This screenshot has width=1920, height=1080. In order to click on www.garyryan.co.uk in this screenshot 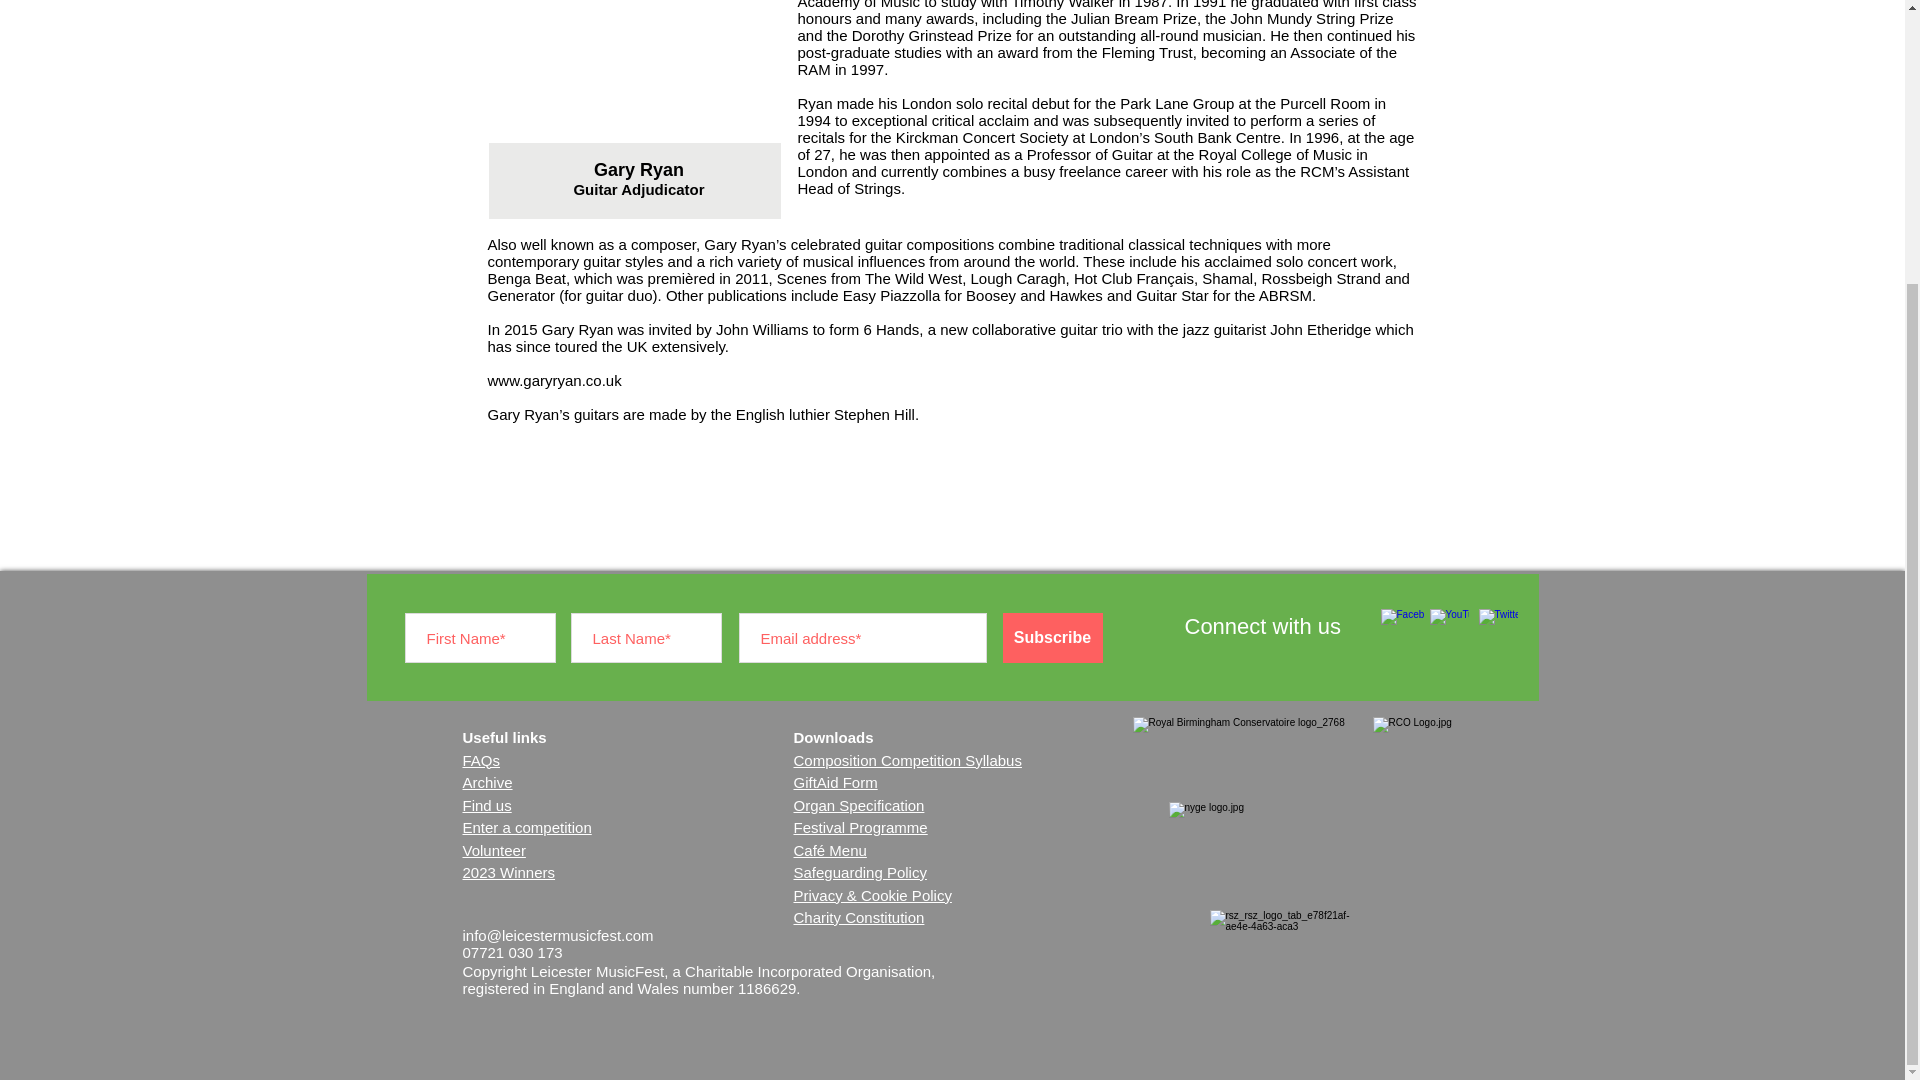, I will do `click(554, 380)`.